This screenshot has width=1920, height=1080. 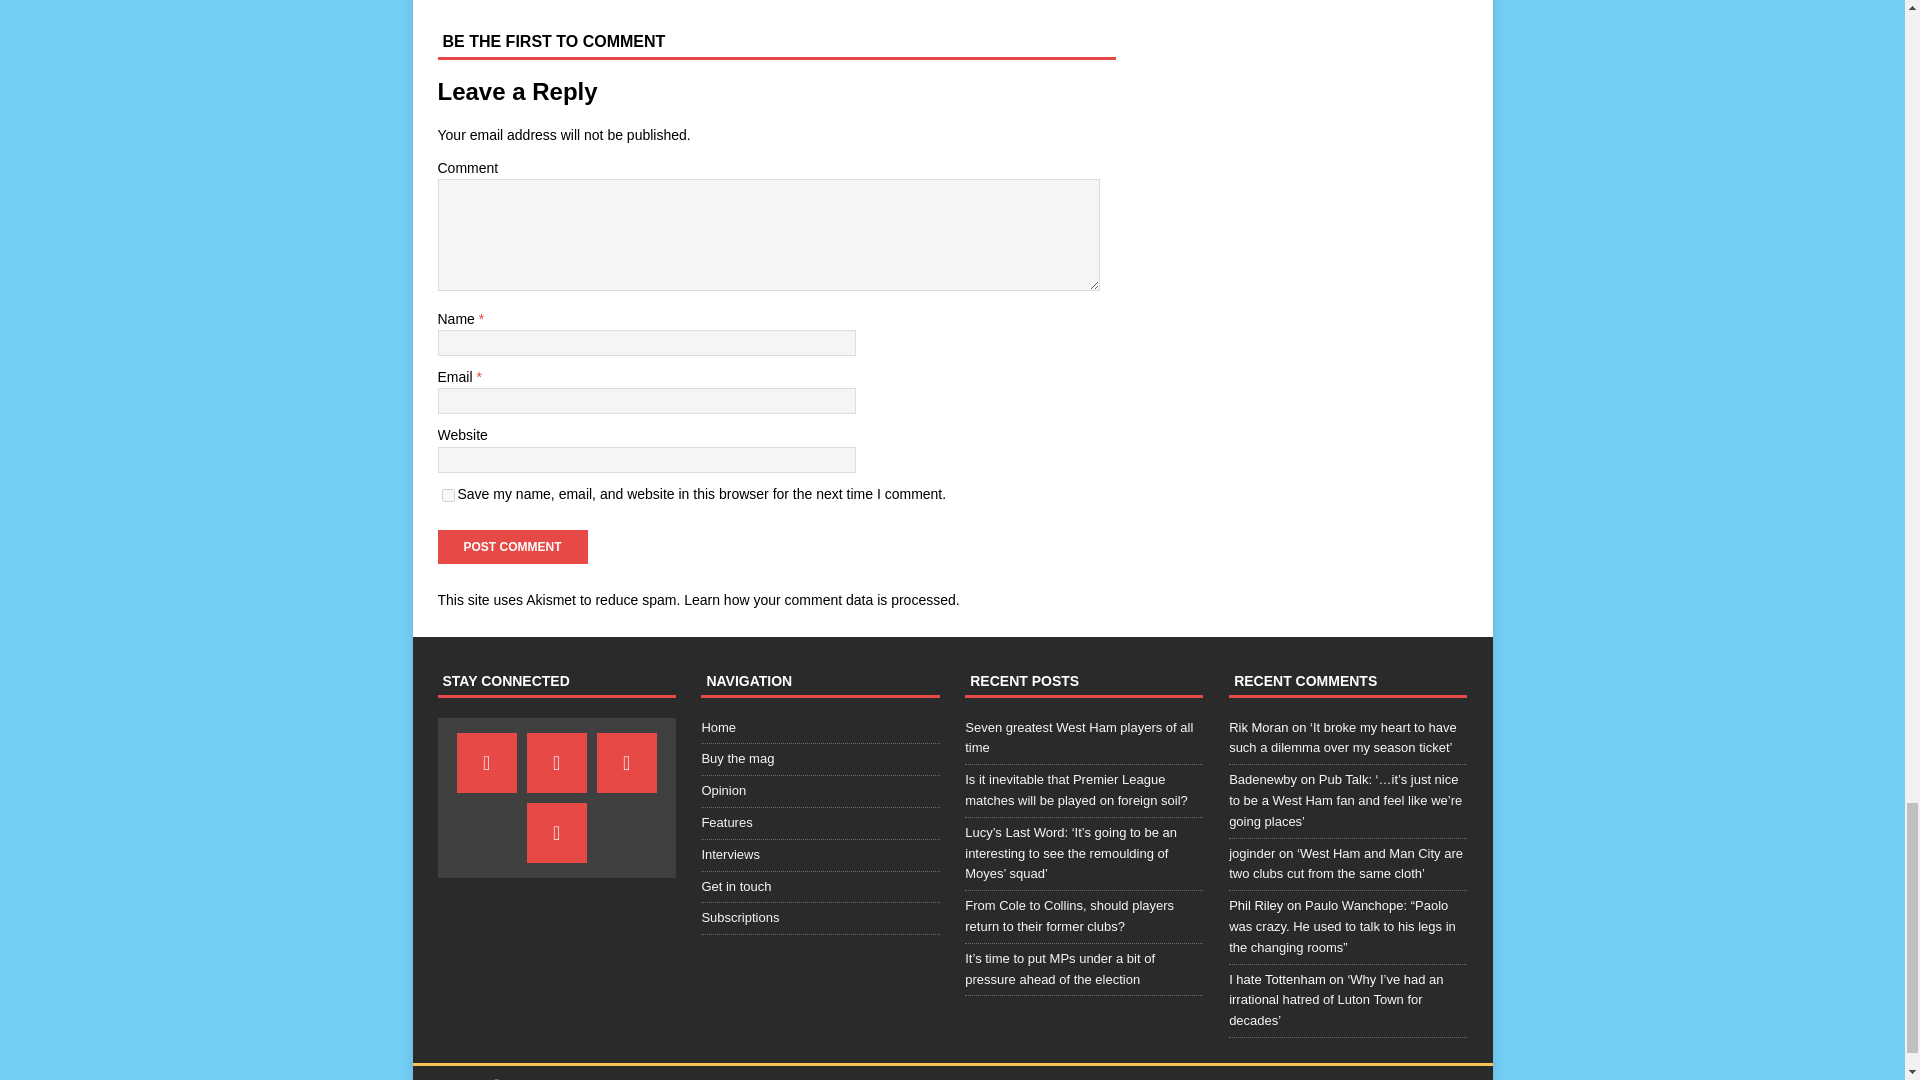 I want to click on Post Comment, so click(x=512, y=546).